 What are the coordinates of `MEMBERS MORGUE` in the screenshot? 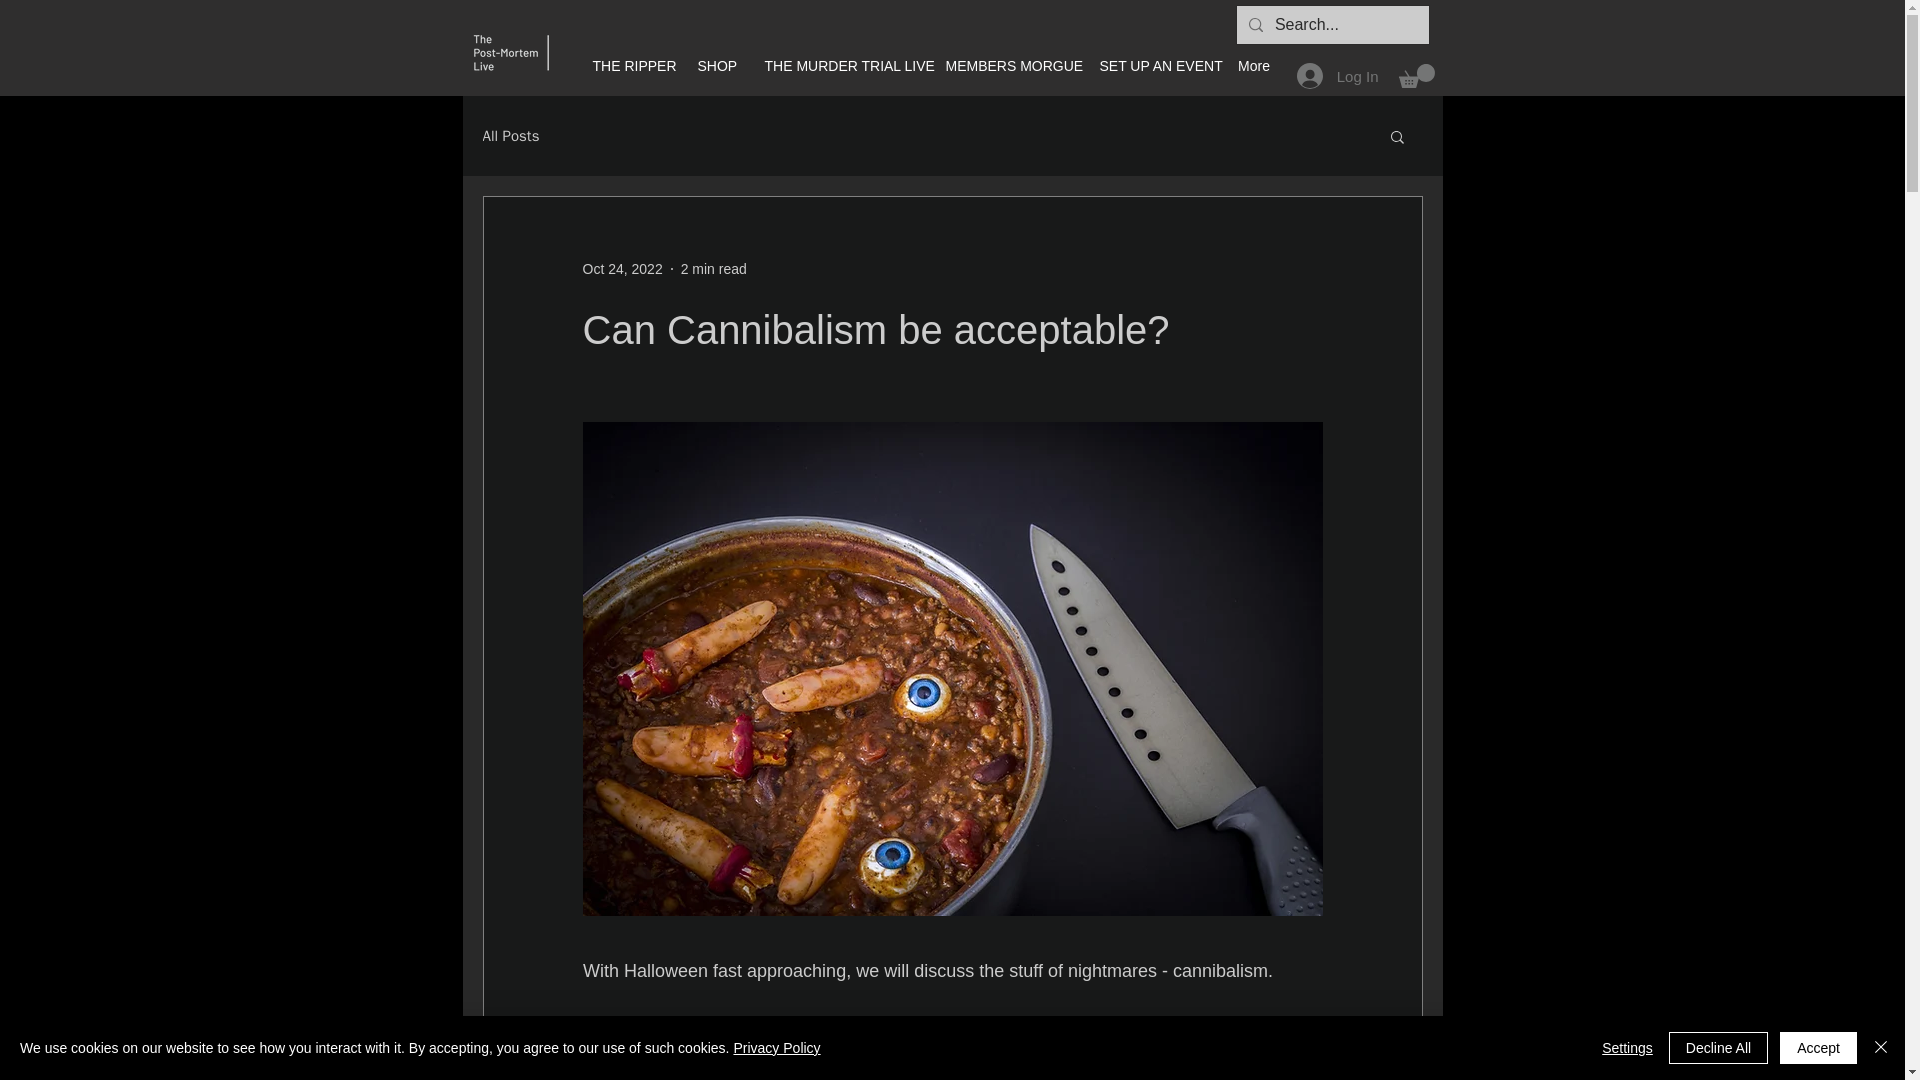 It's located at (1006, 66).